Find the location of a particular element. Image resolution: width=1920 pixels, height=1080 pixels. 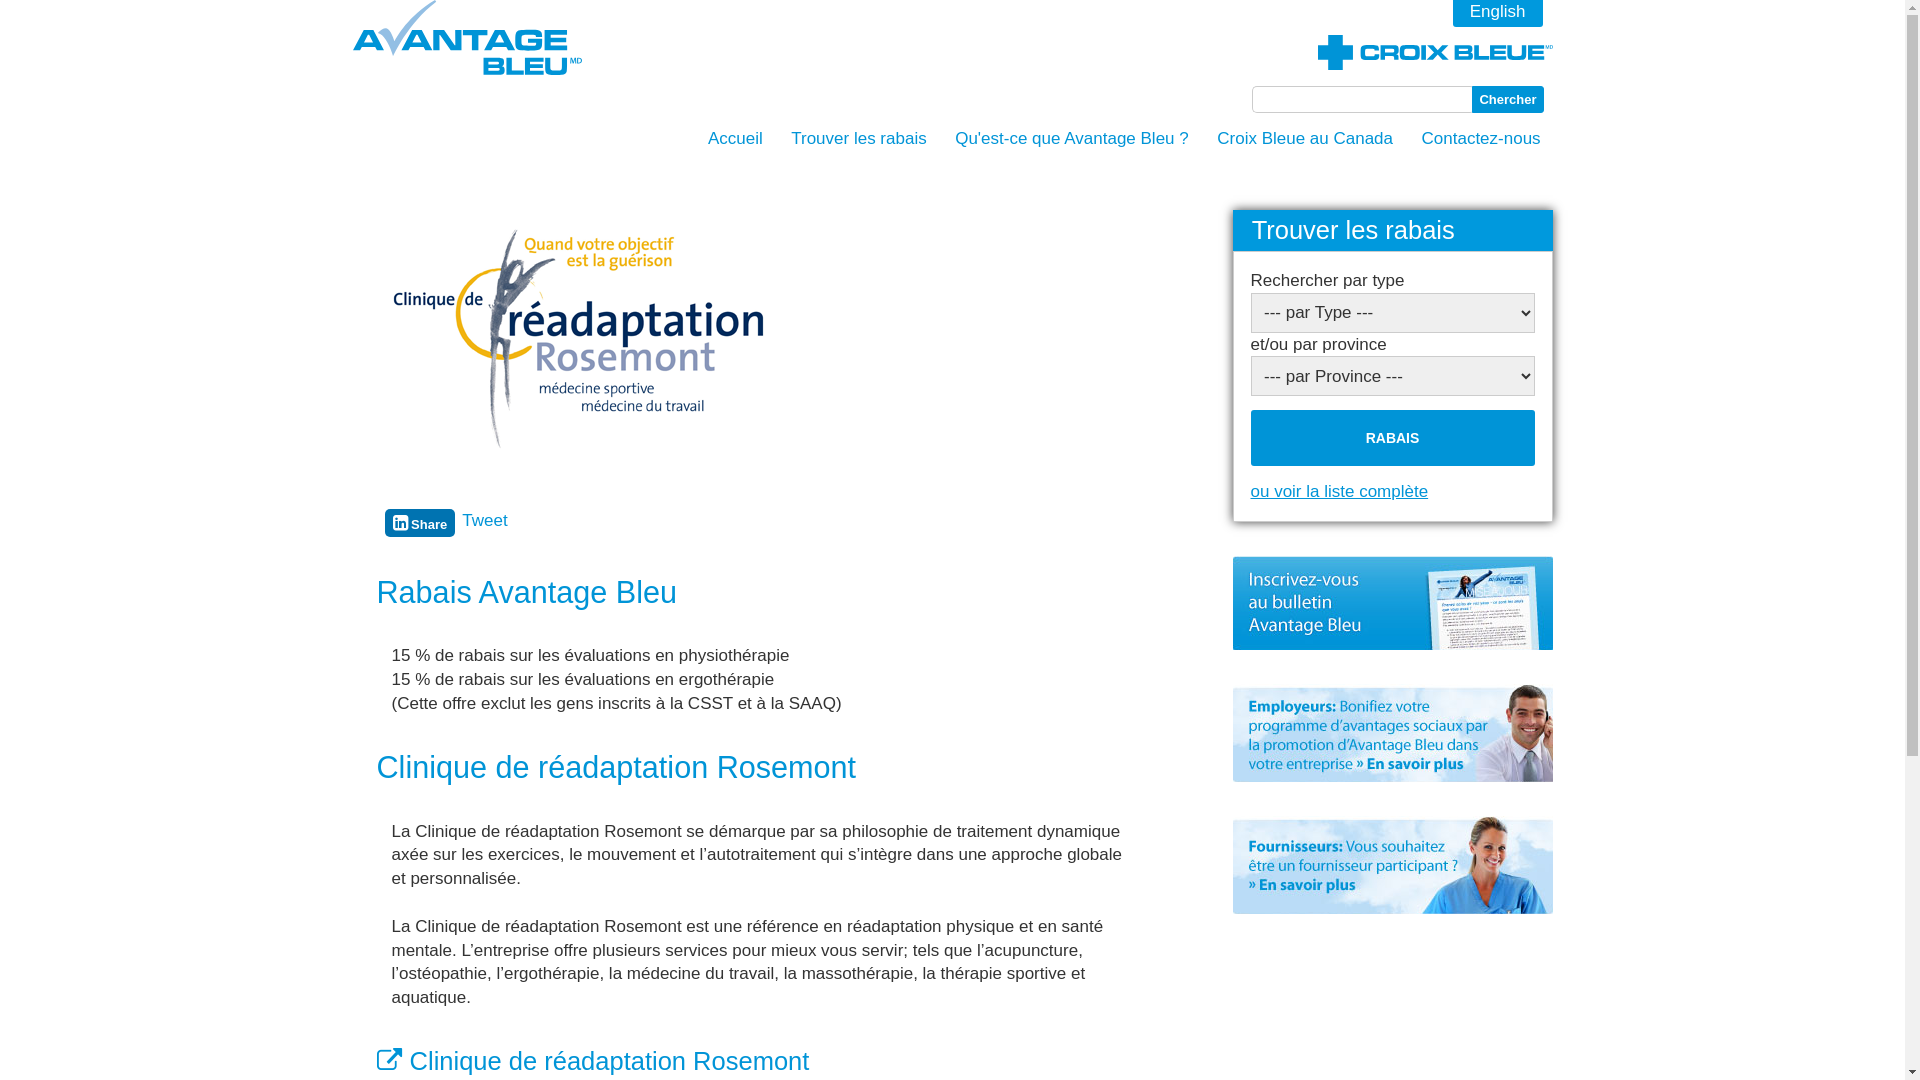

Trouver les rabais is located at coordinates (859, 138).